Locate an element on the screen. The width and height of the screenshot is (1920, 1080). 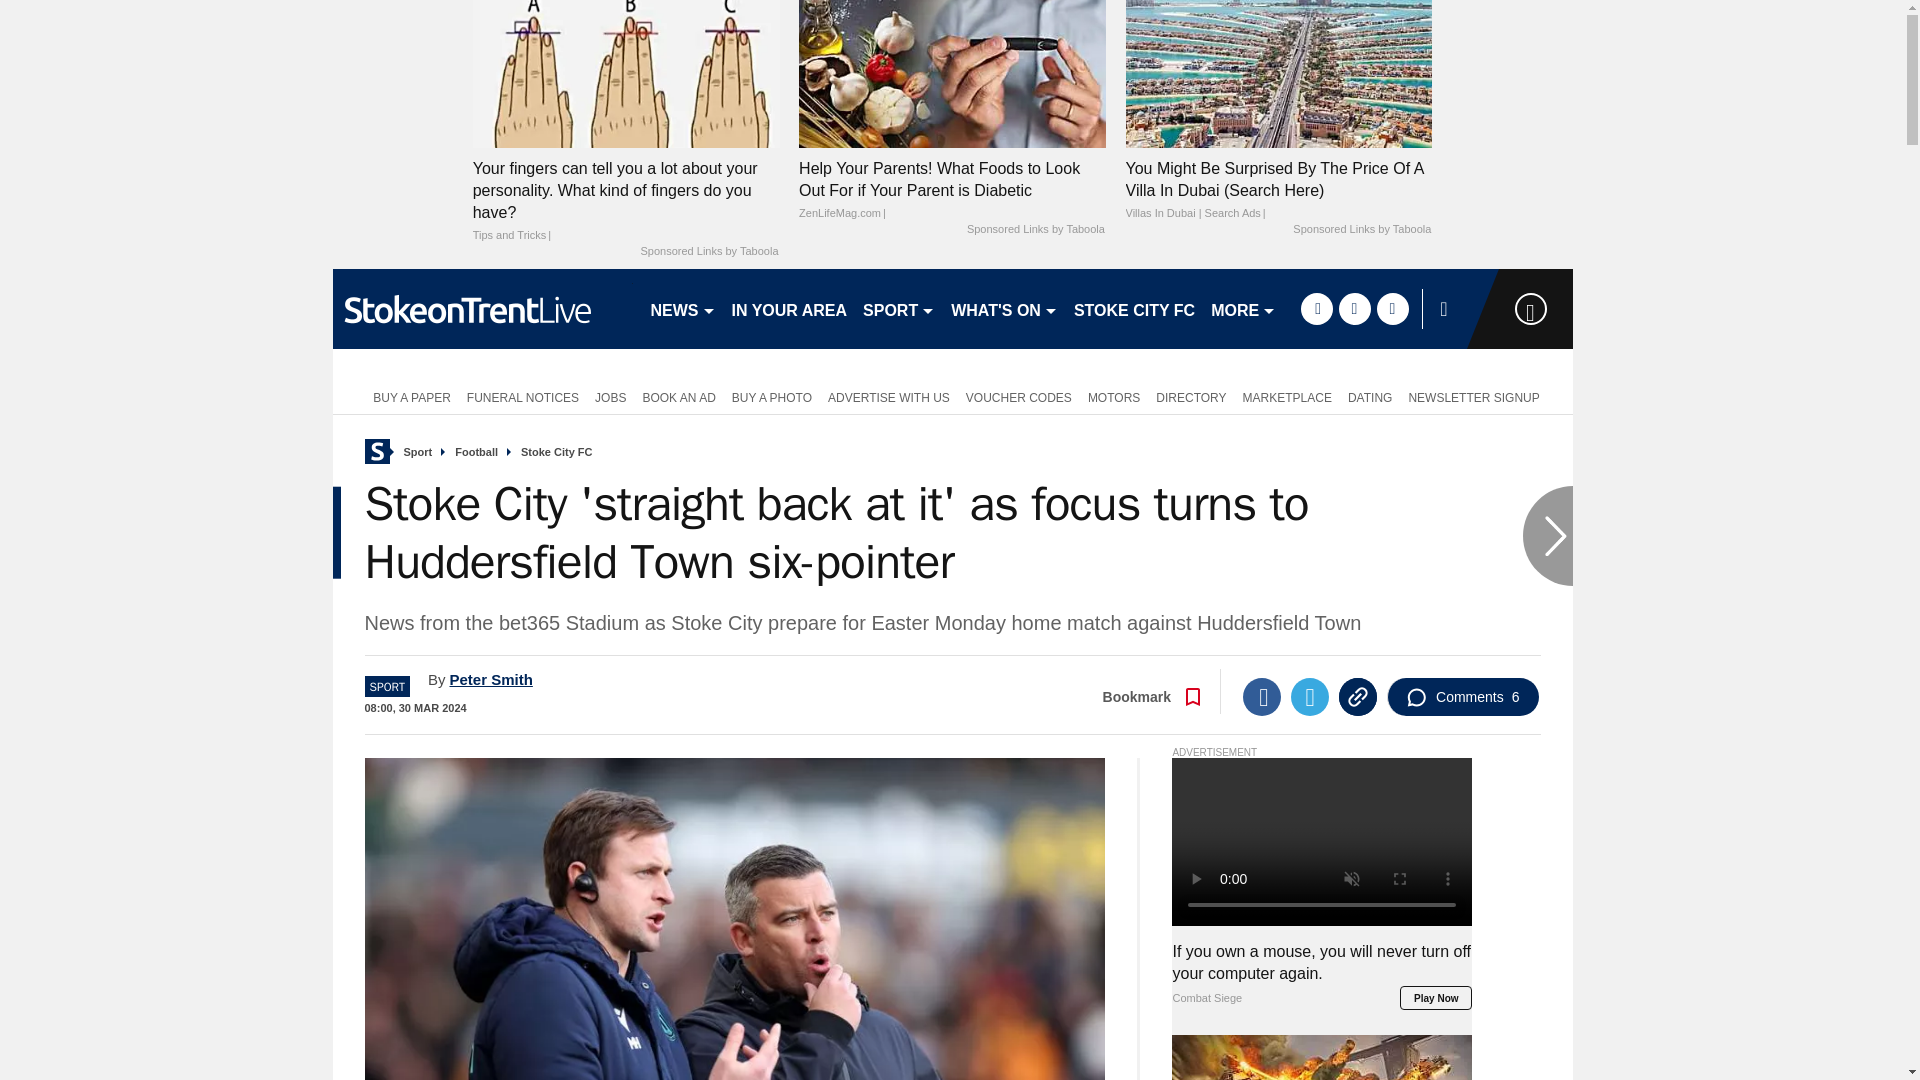
Twitter is located at coordinates (1309, 697).